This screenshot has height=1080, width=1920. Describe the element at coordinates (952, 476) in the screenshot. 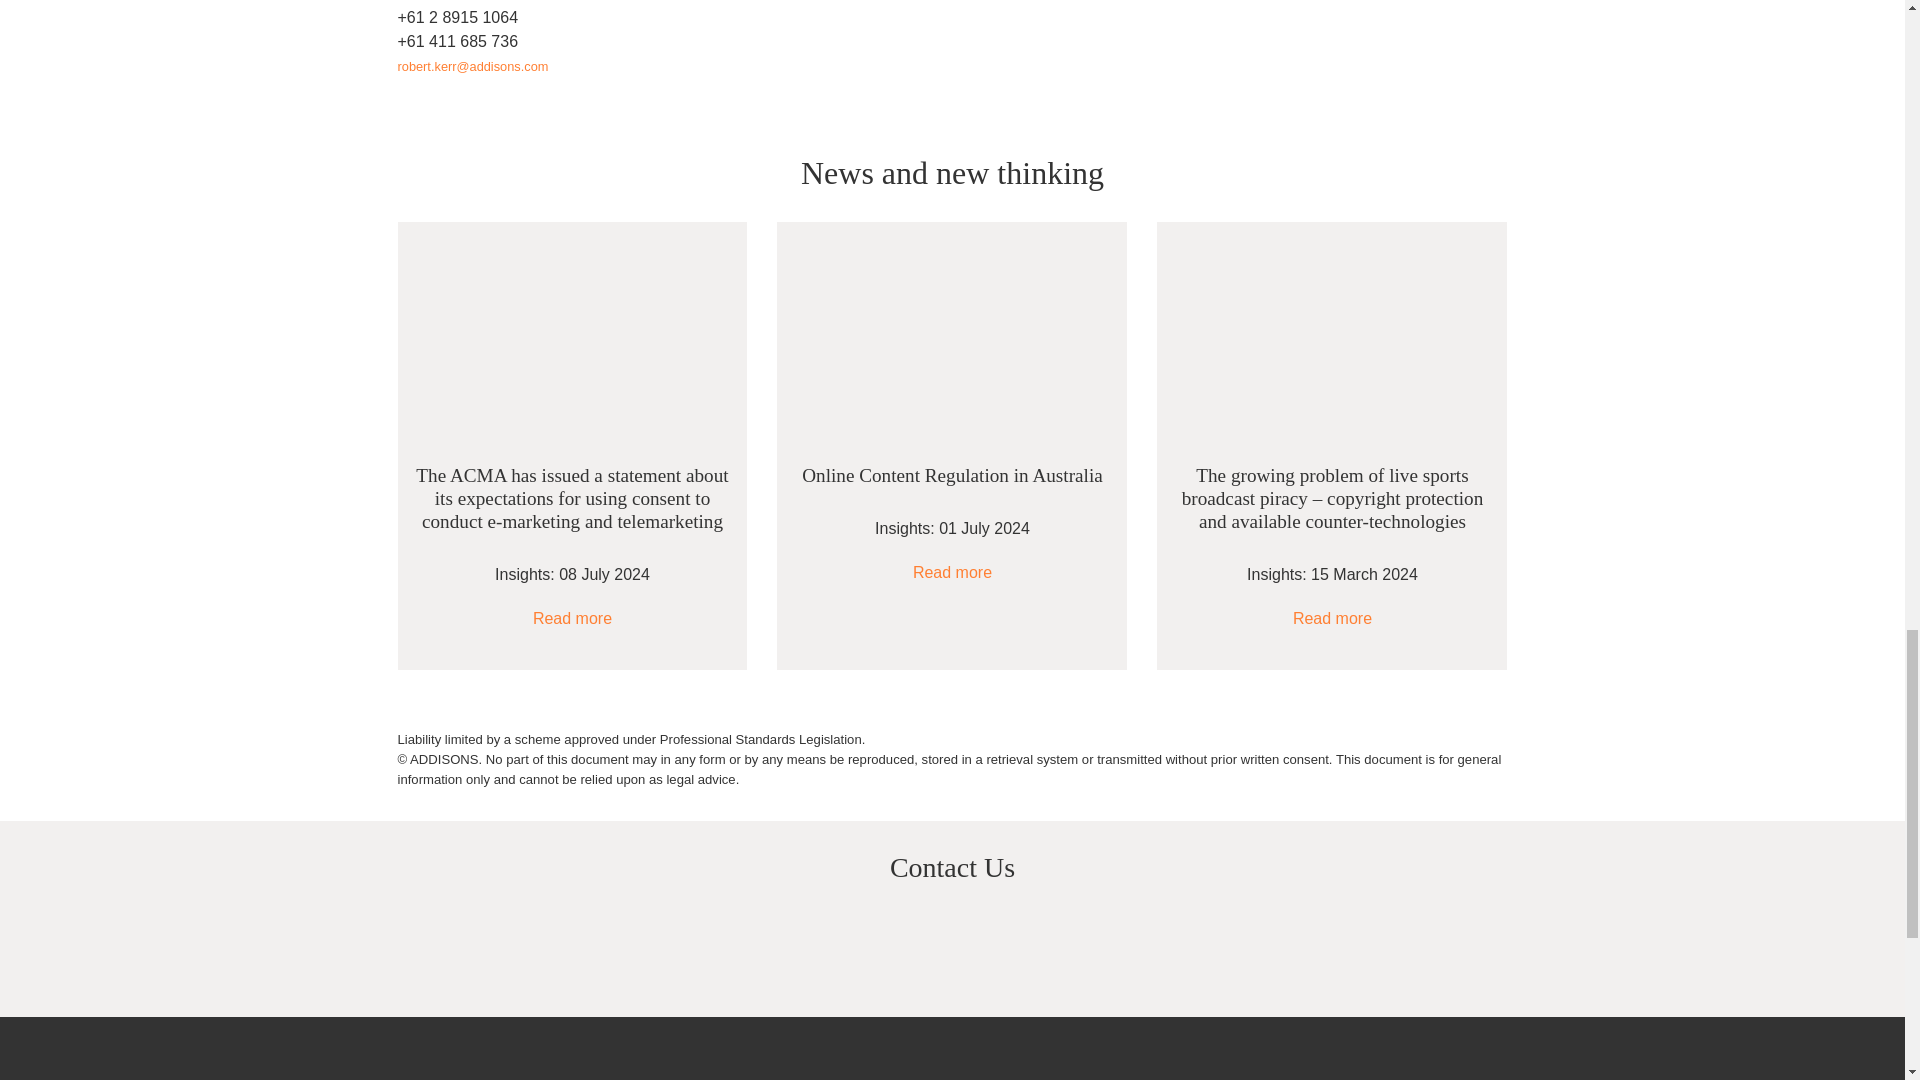

I see `Online Content Regulation in Australia` at that location.